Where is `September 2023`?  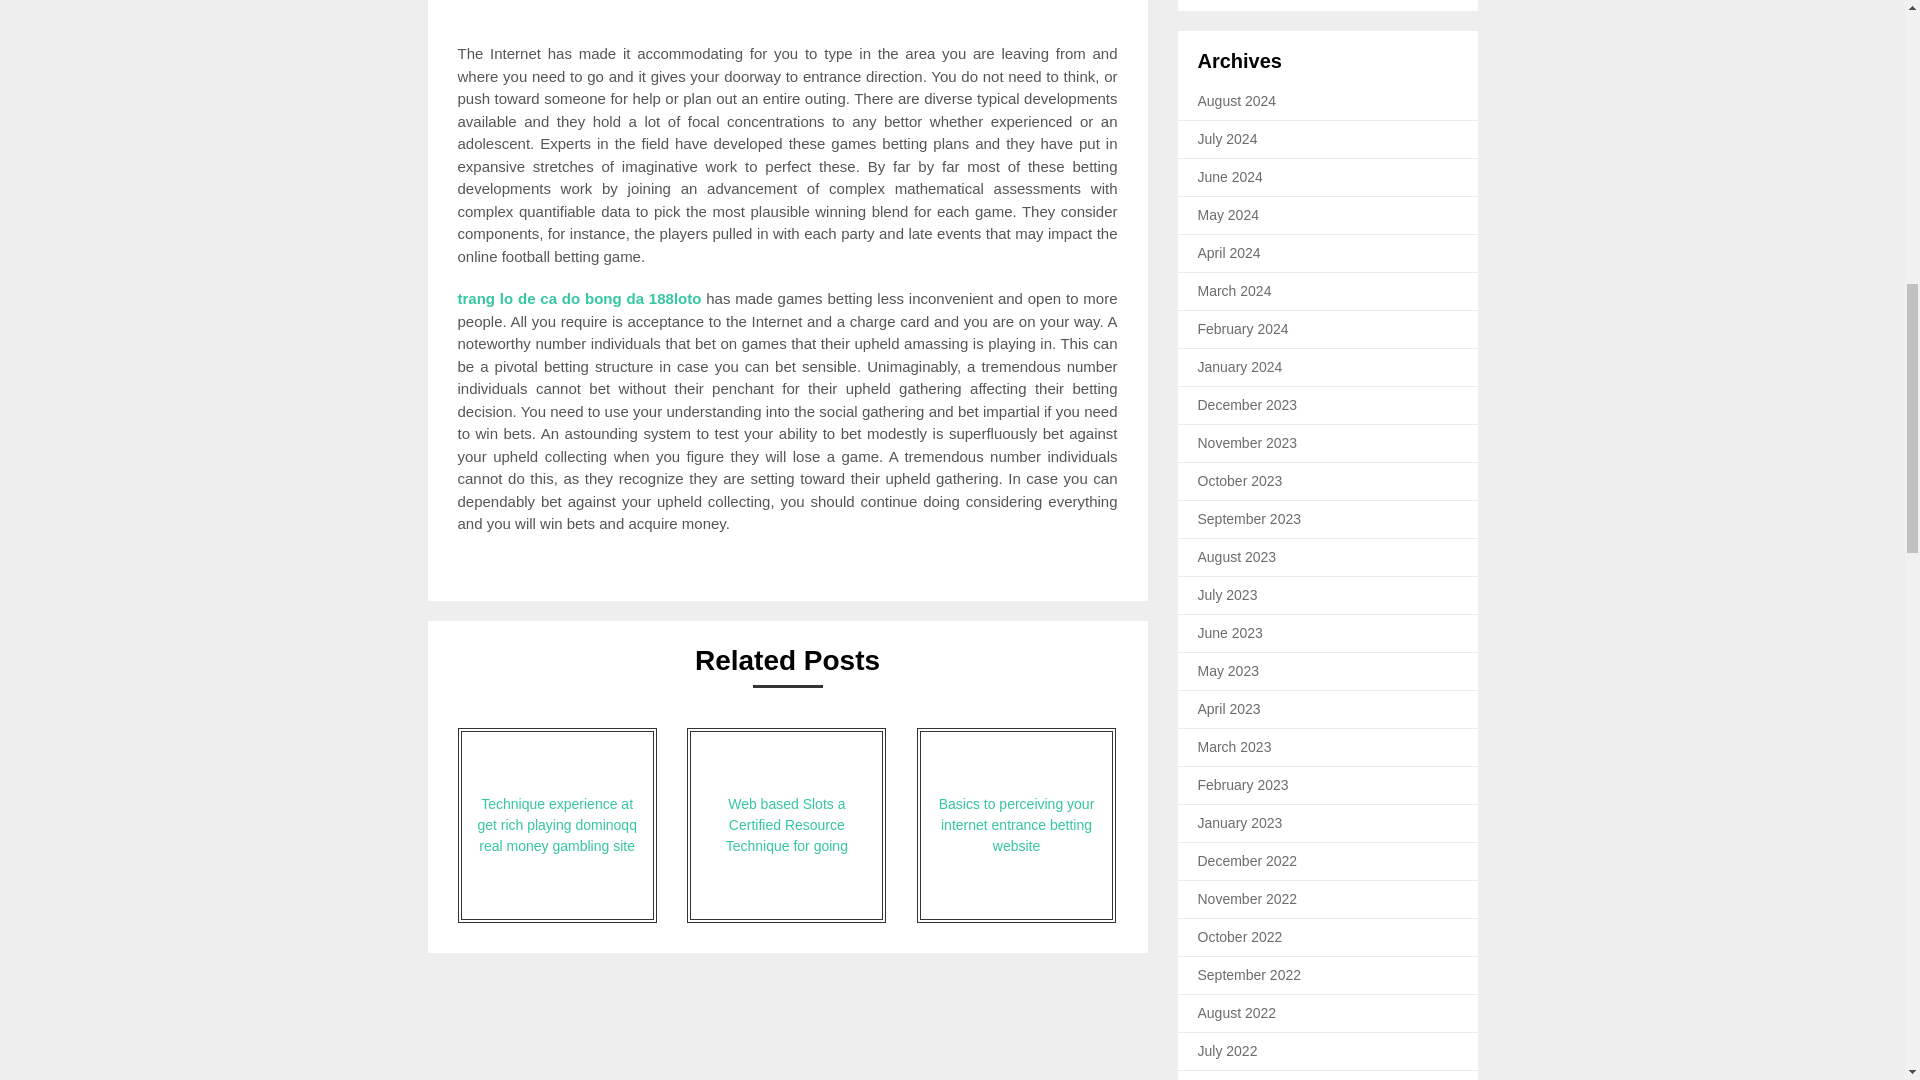
September 2023 is located at coordinates (1250, 518).